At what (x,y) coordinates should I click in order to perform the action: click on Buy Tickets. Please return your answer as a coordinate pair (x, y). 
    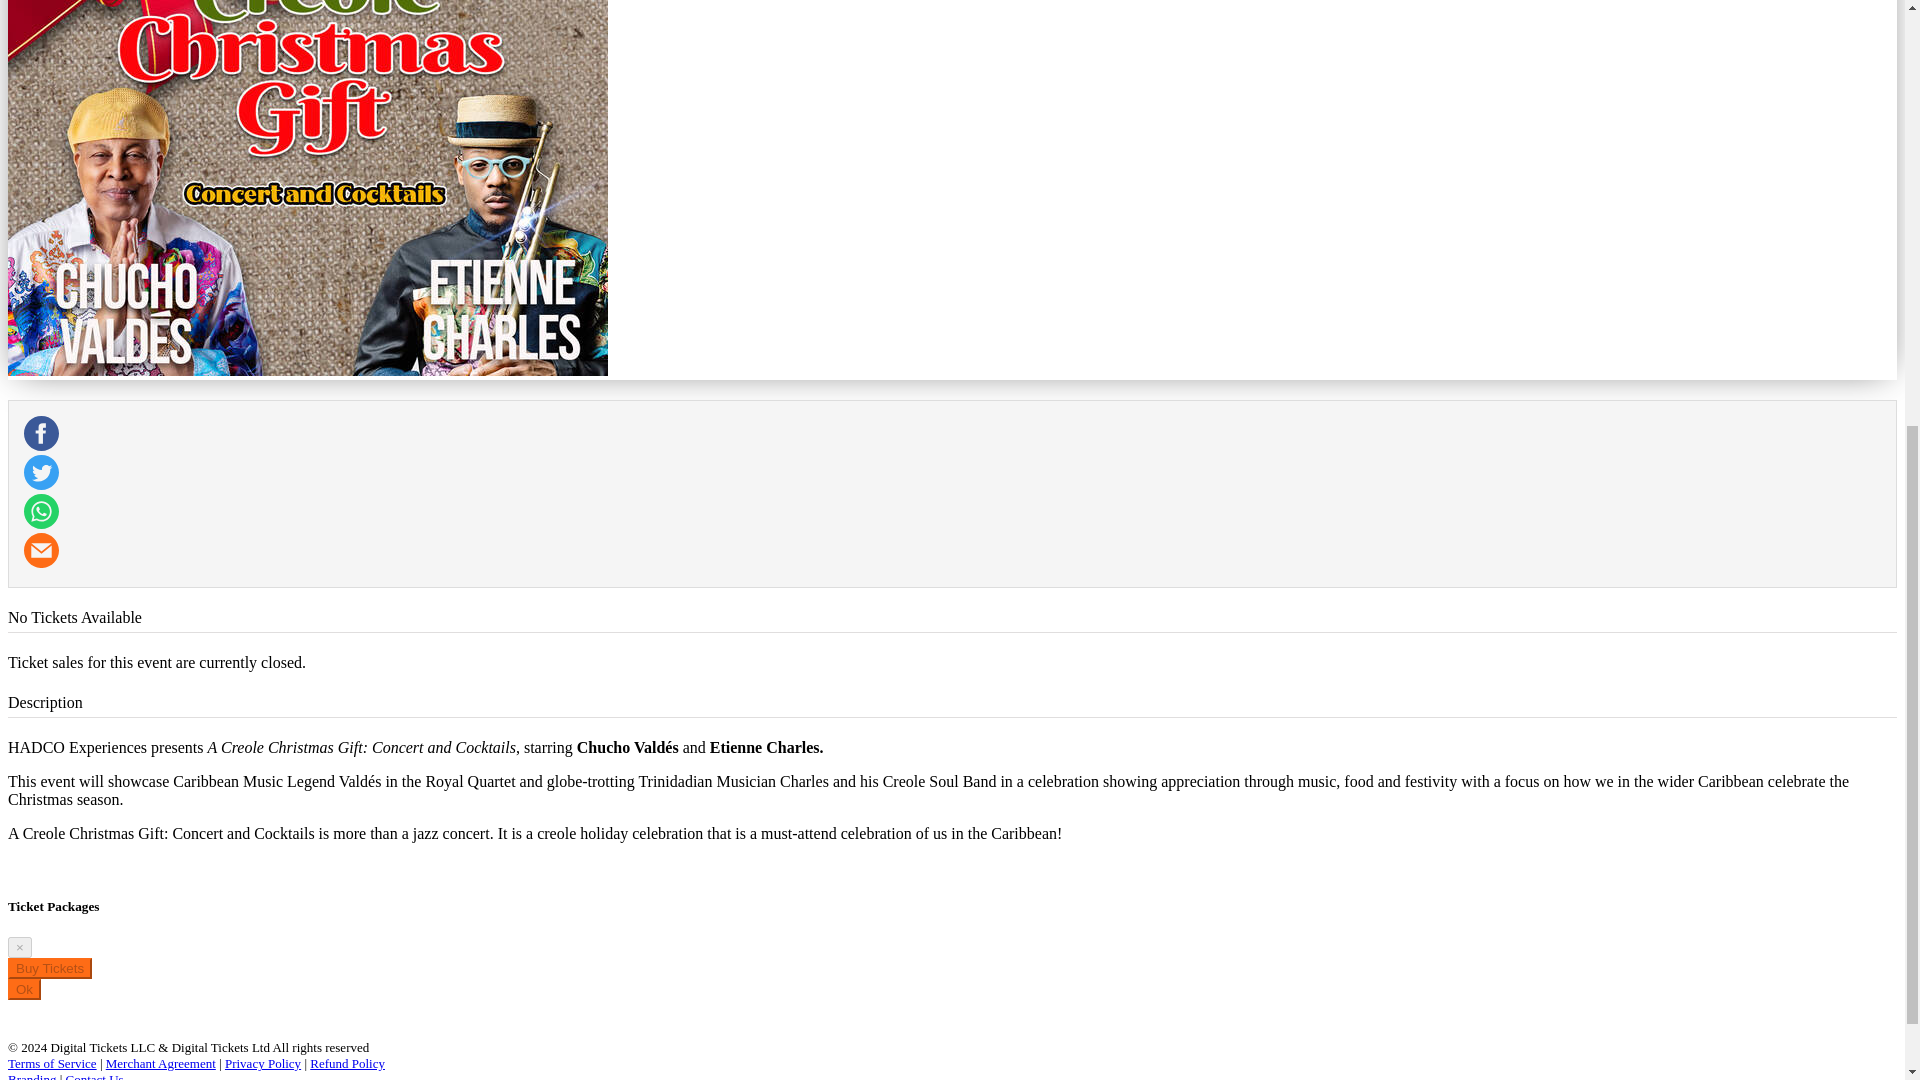
    Looking at the image, I should click on (50, 968).